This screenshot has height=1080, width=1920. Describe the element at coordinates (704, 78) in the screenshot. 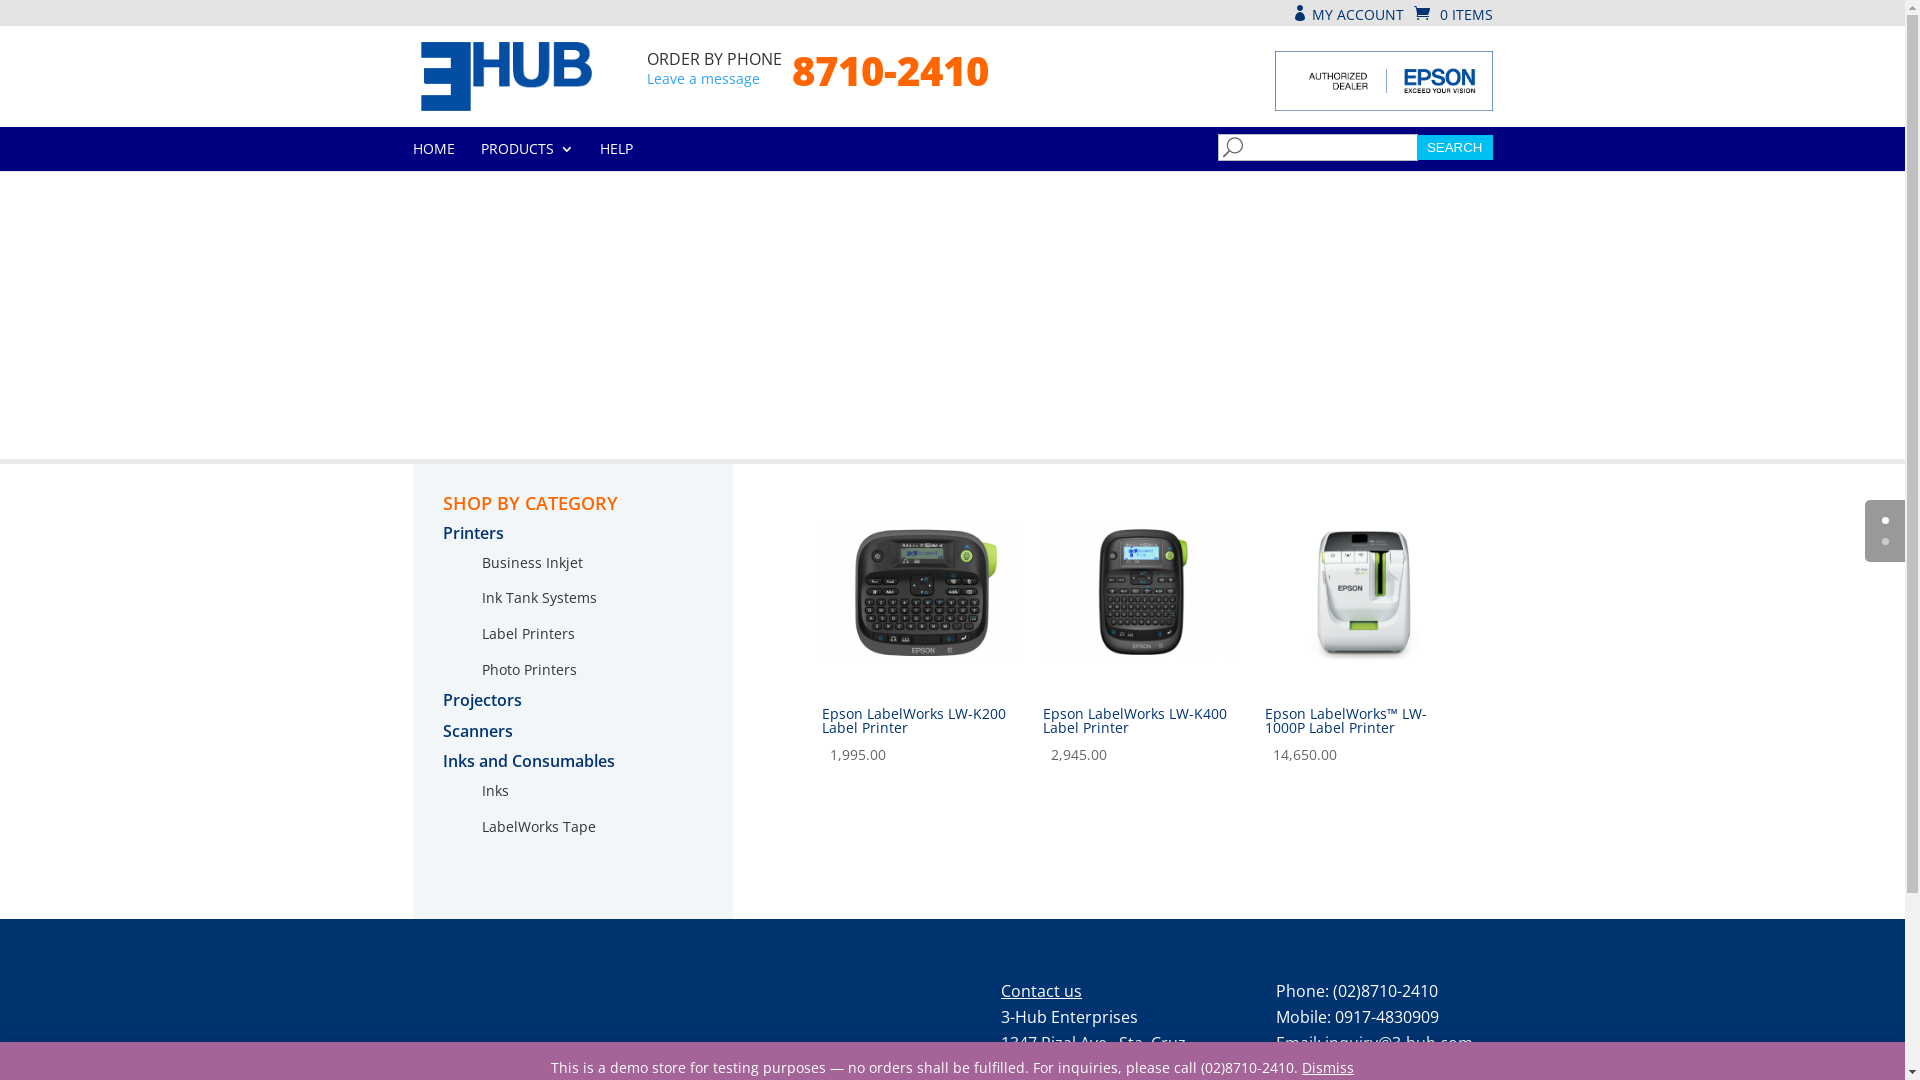

I see `Leave a message` at that location.